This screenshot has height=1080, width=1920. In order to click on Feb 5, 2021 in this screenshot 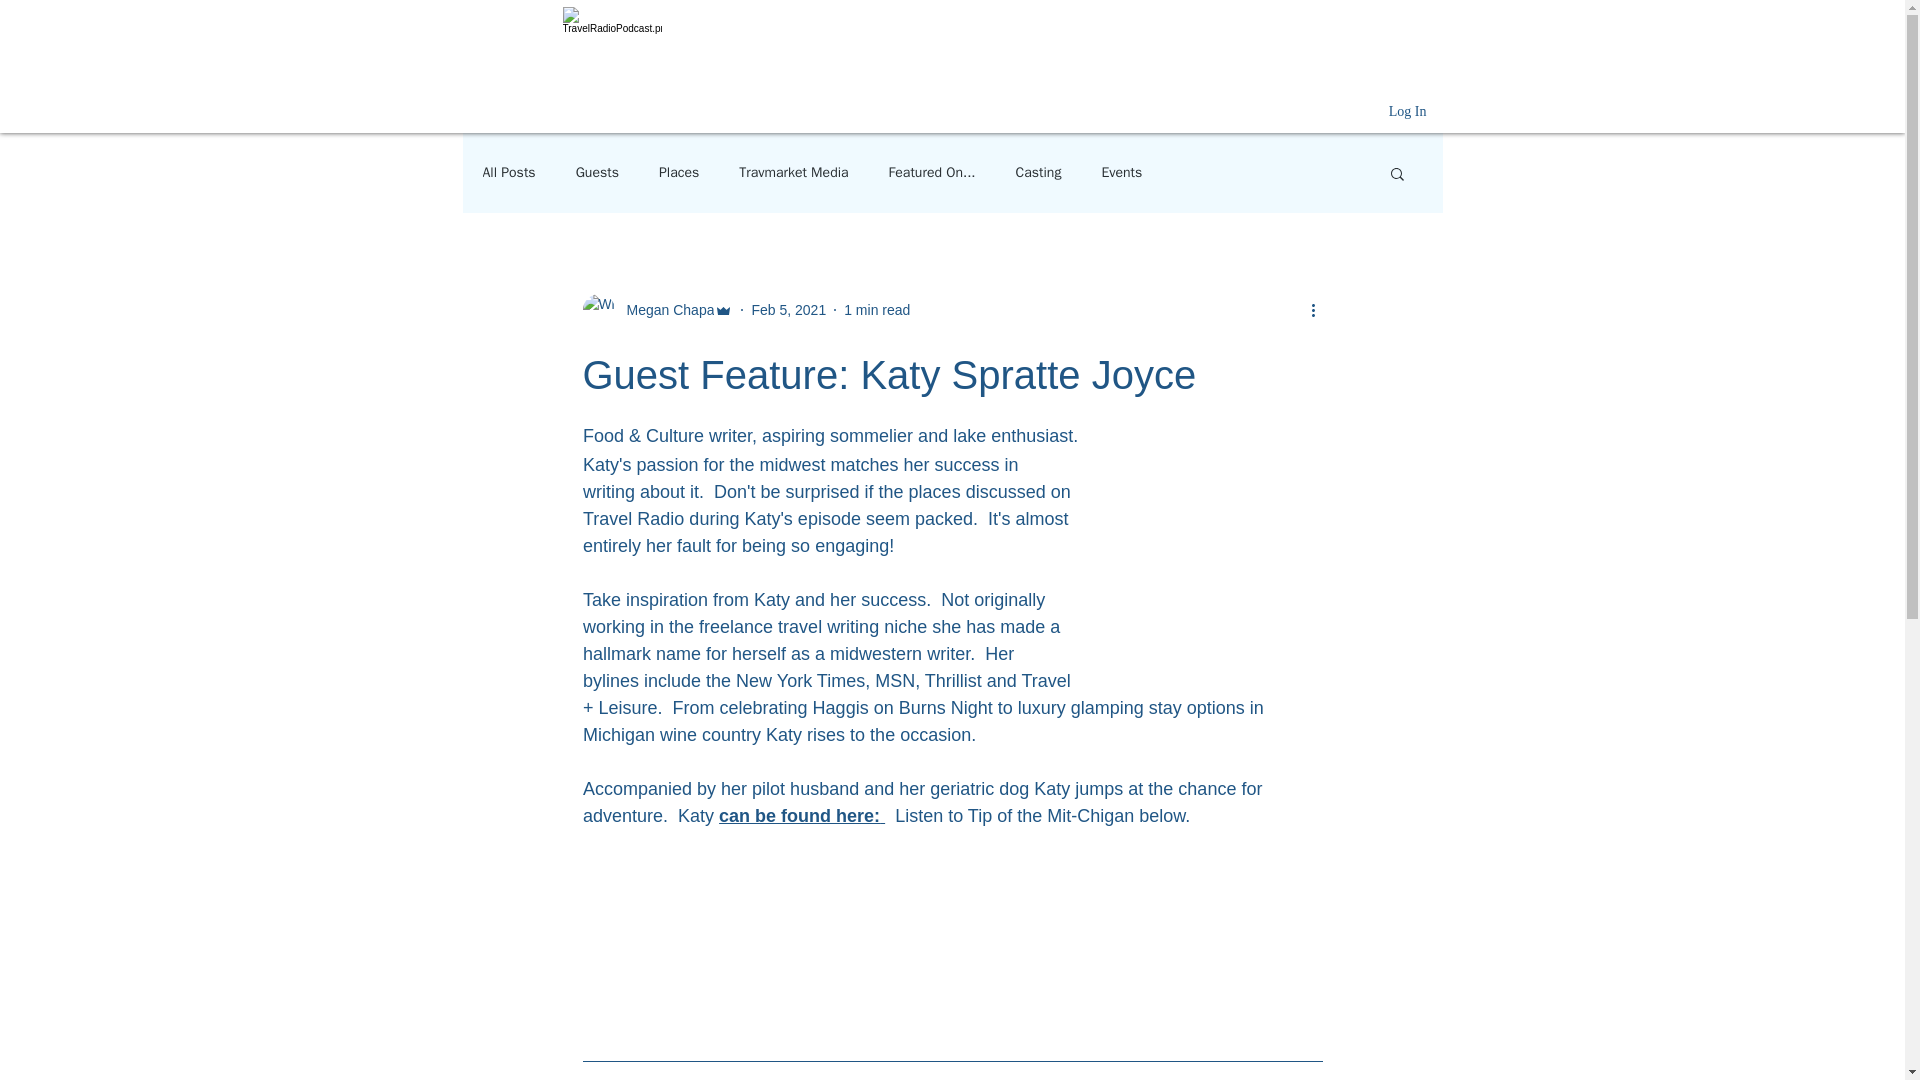, I will do `click(788, 310)`.